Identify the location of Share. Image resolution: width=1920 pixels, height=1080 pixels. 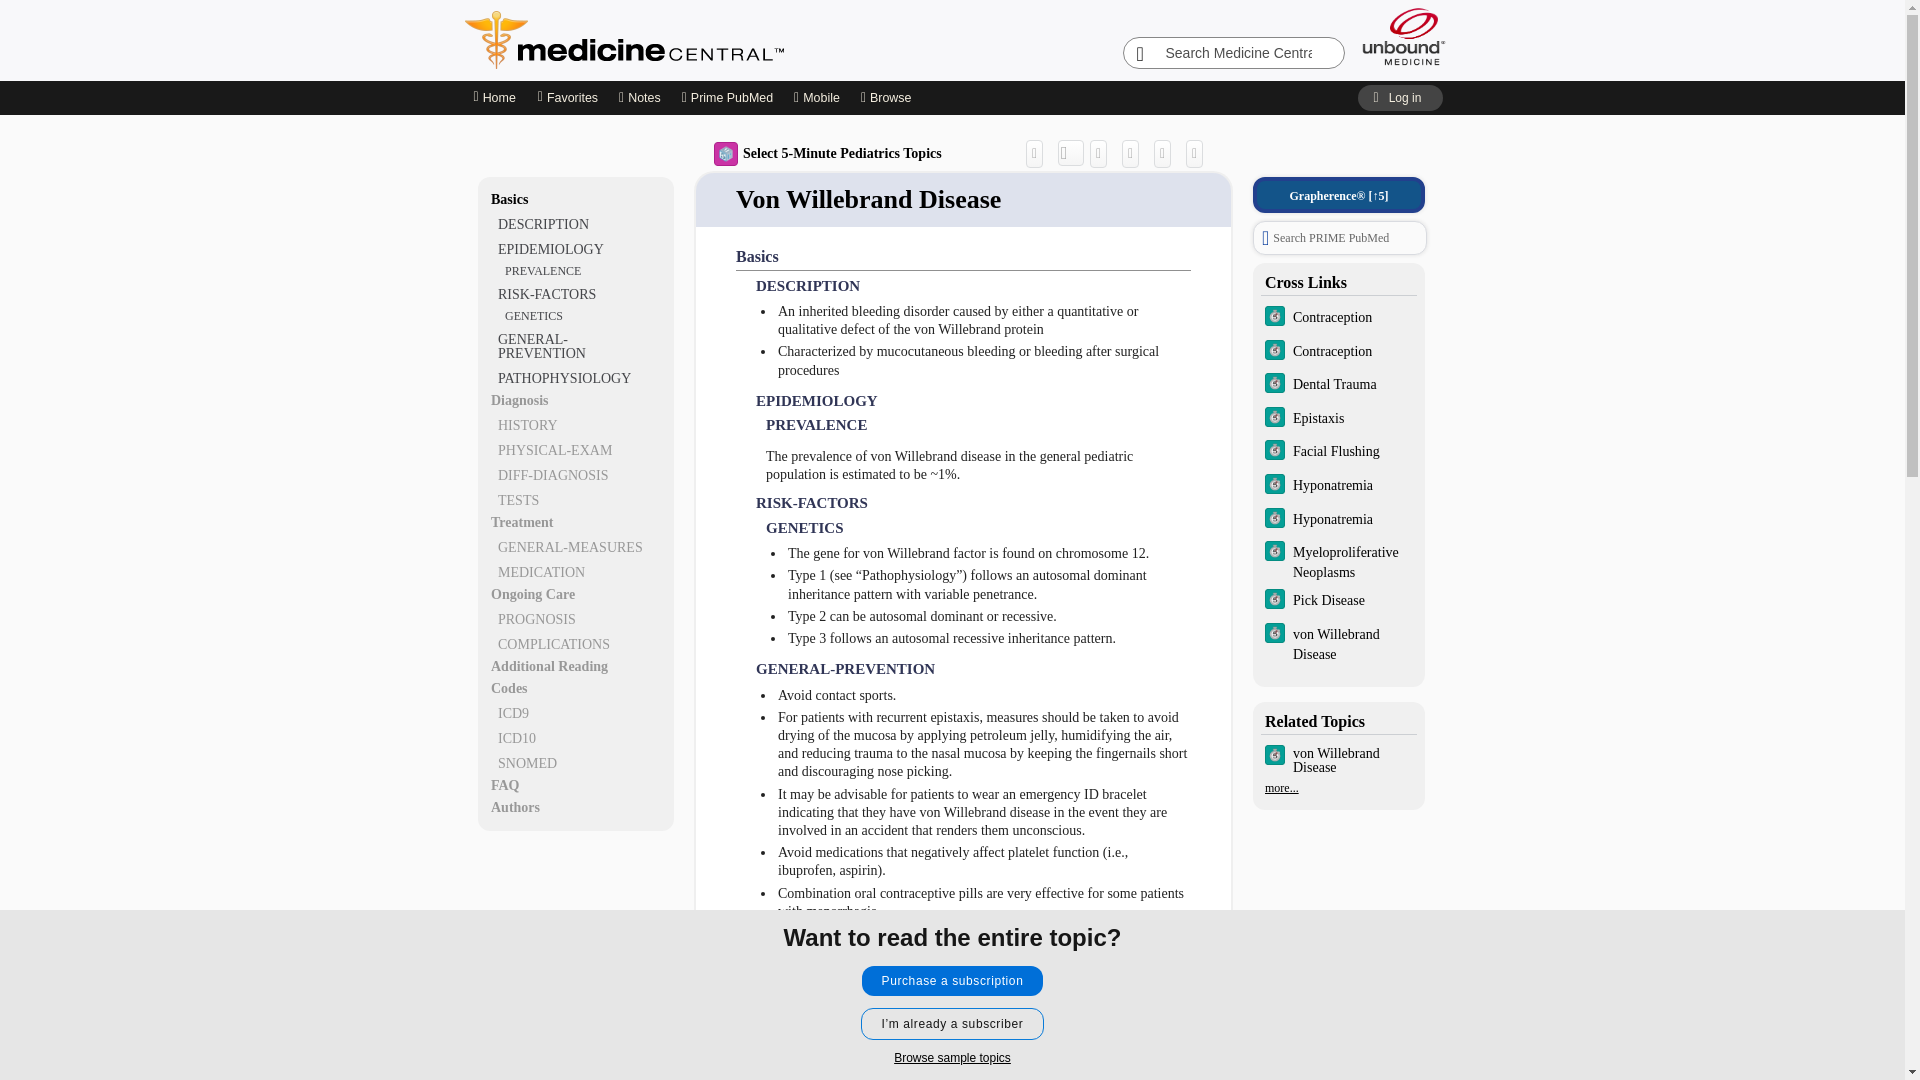
(1038, 153).